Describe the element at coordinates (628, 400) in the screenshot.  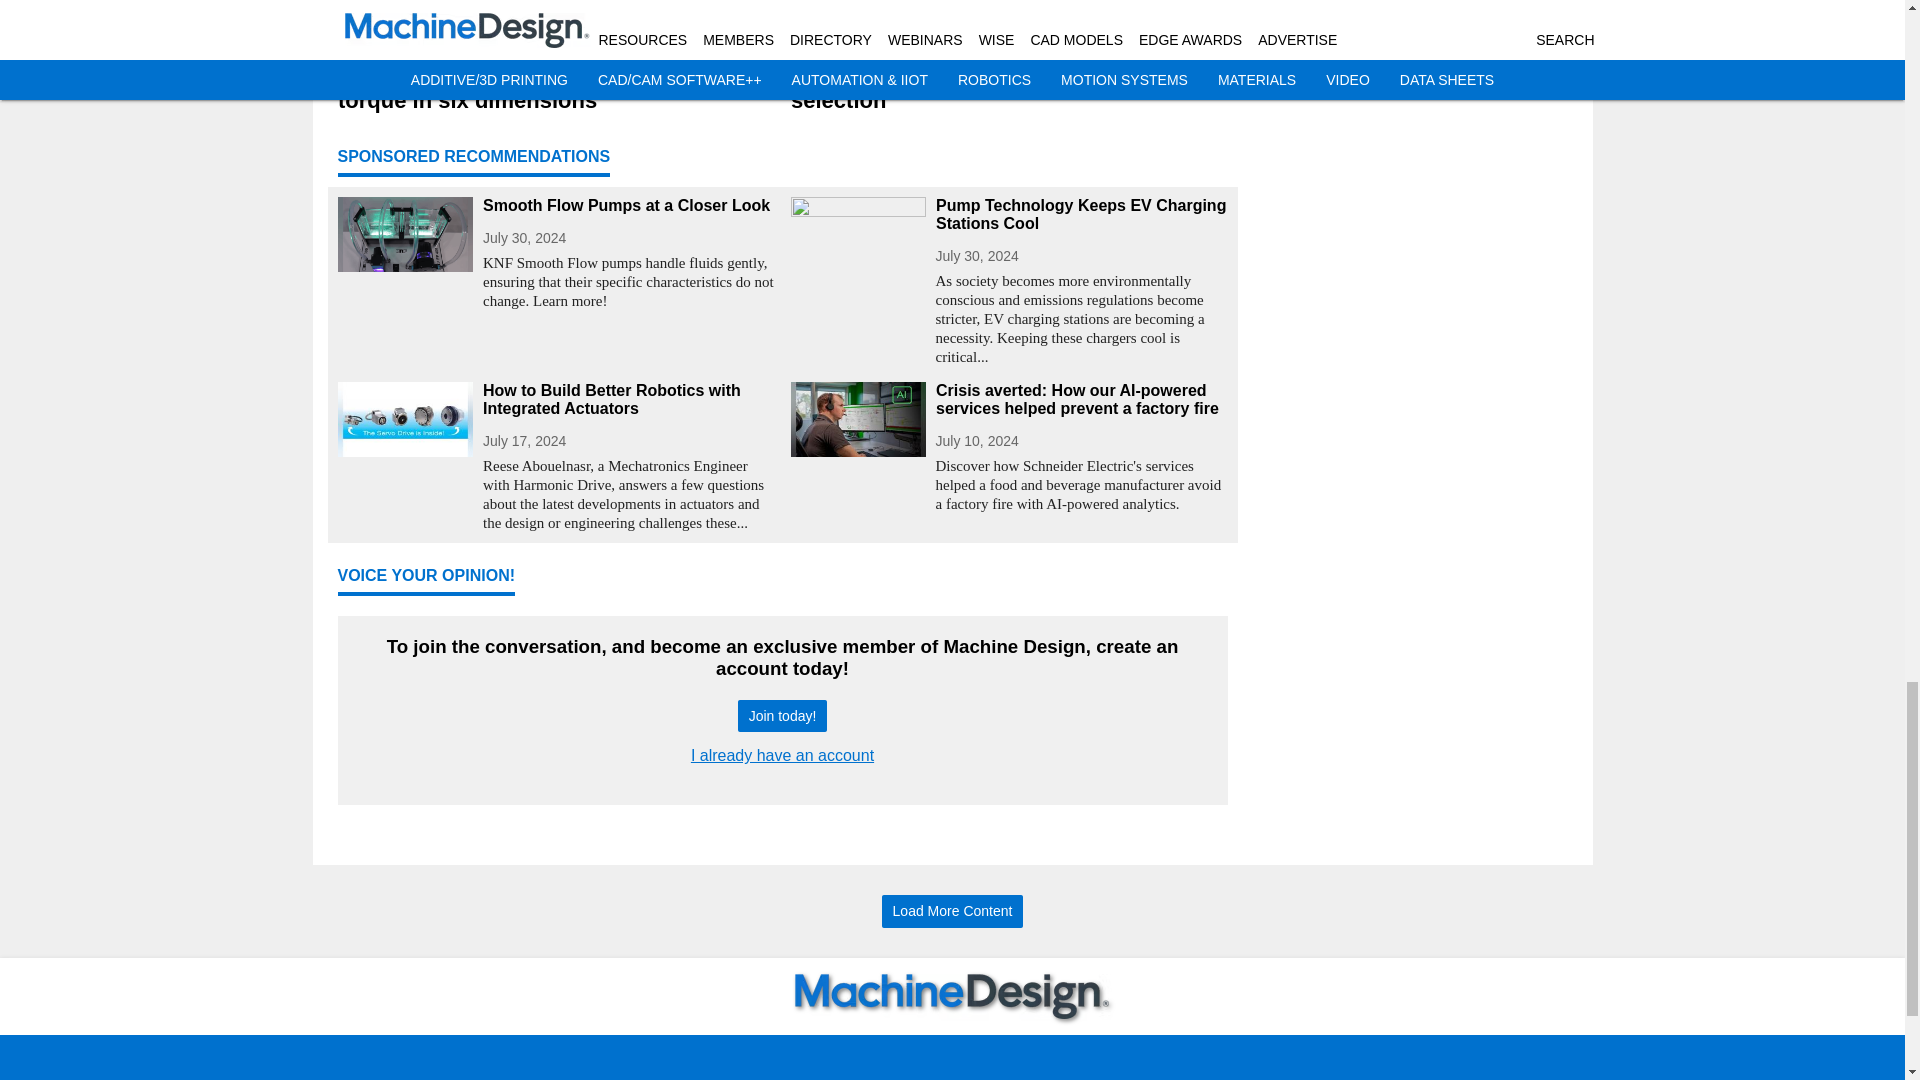
I see `How to Build Better Robotics with Integrated Actuators` at that location.